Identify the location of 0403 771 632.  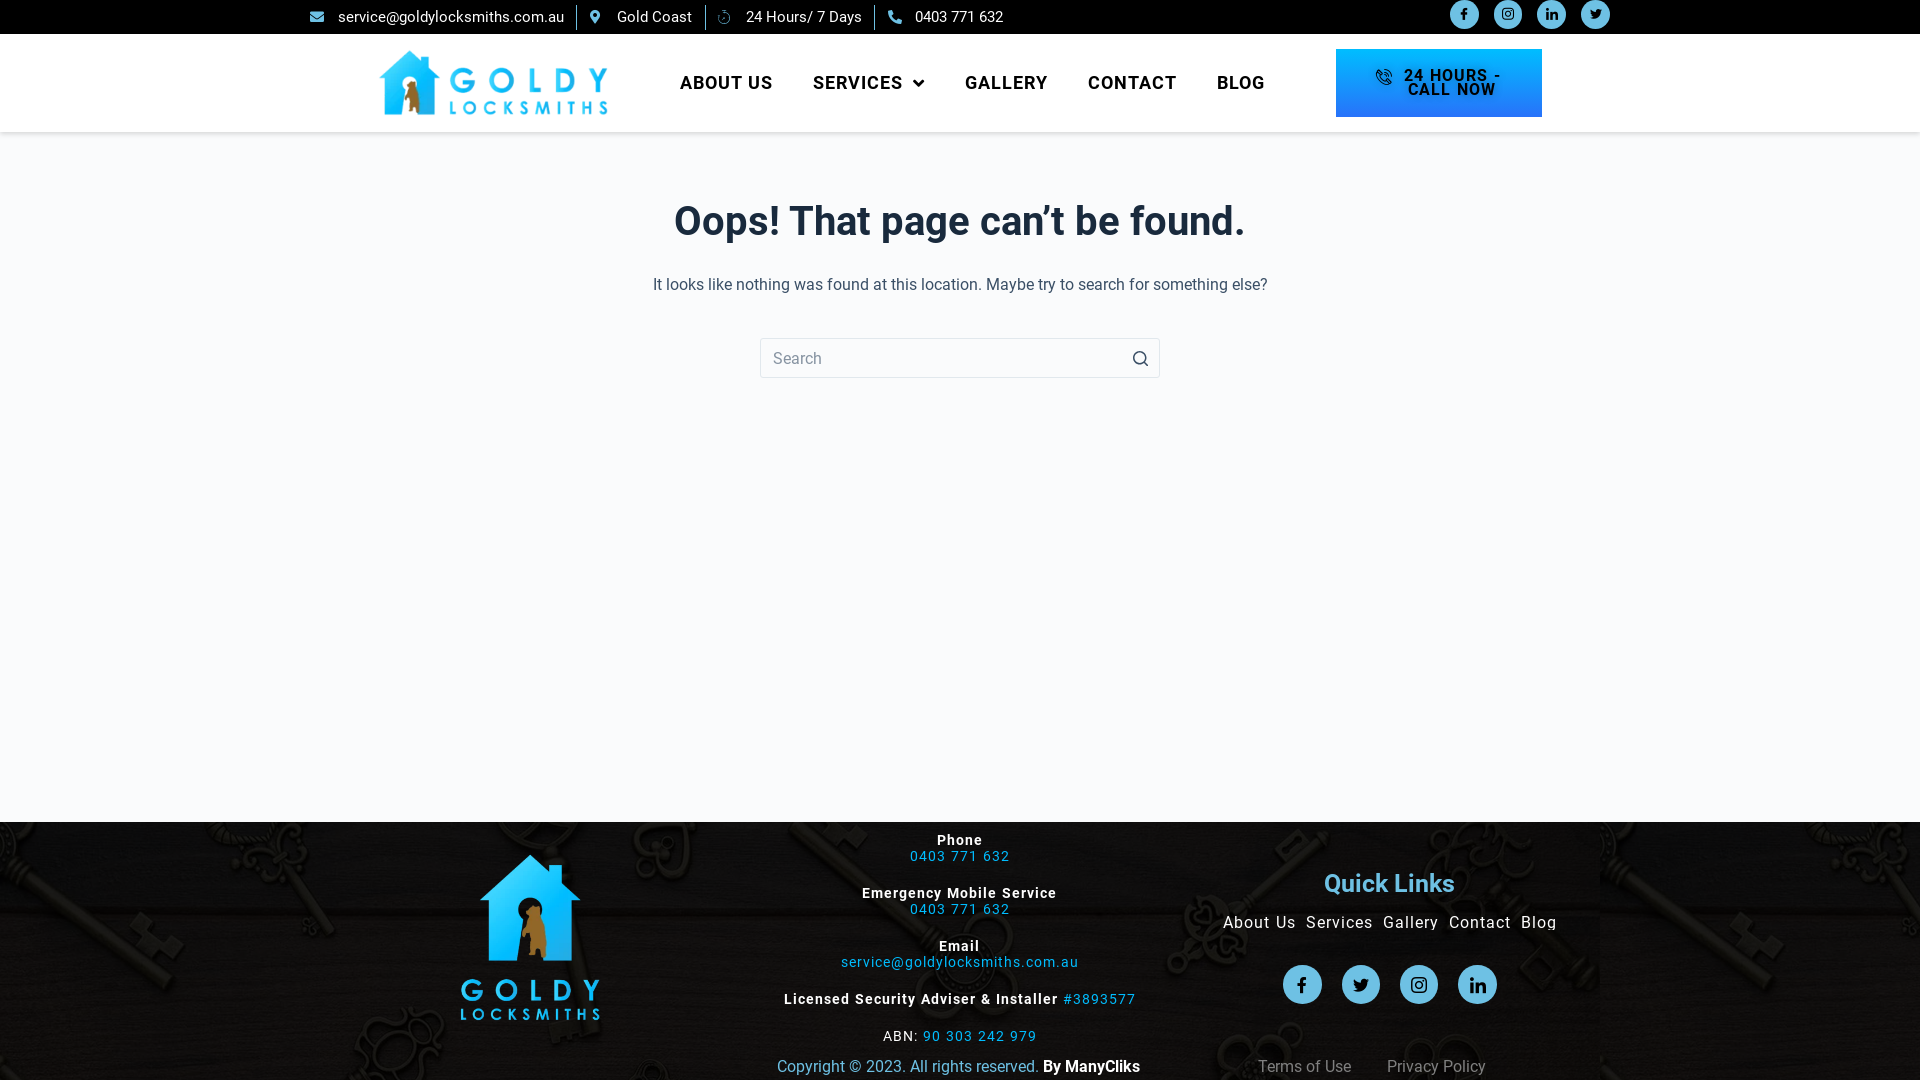
(946, 18).